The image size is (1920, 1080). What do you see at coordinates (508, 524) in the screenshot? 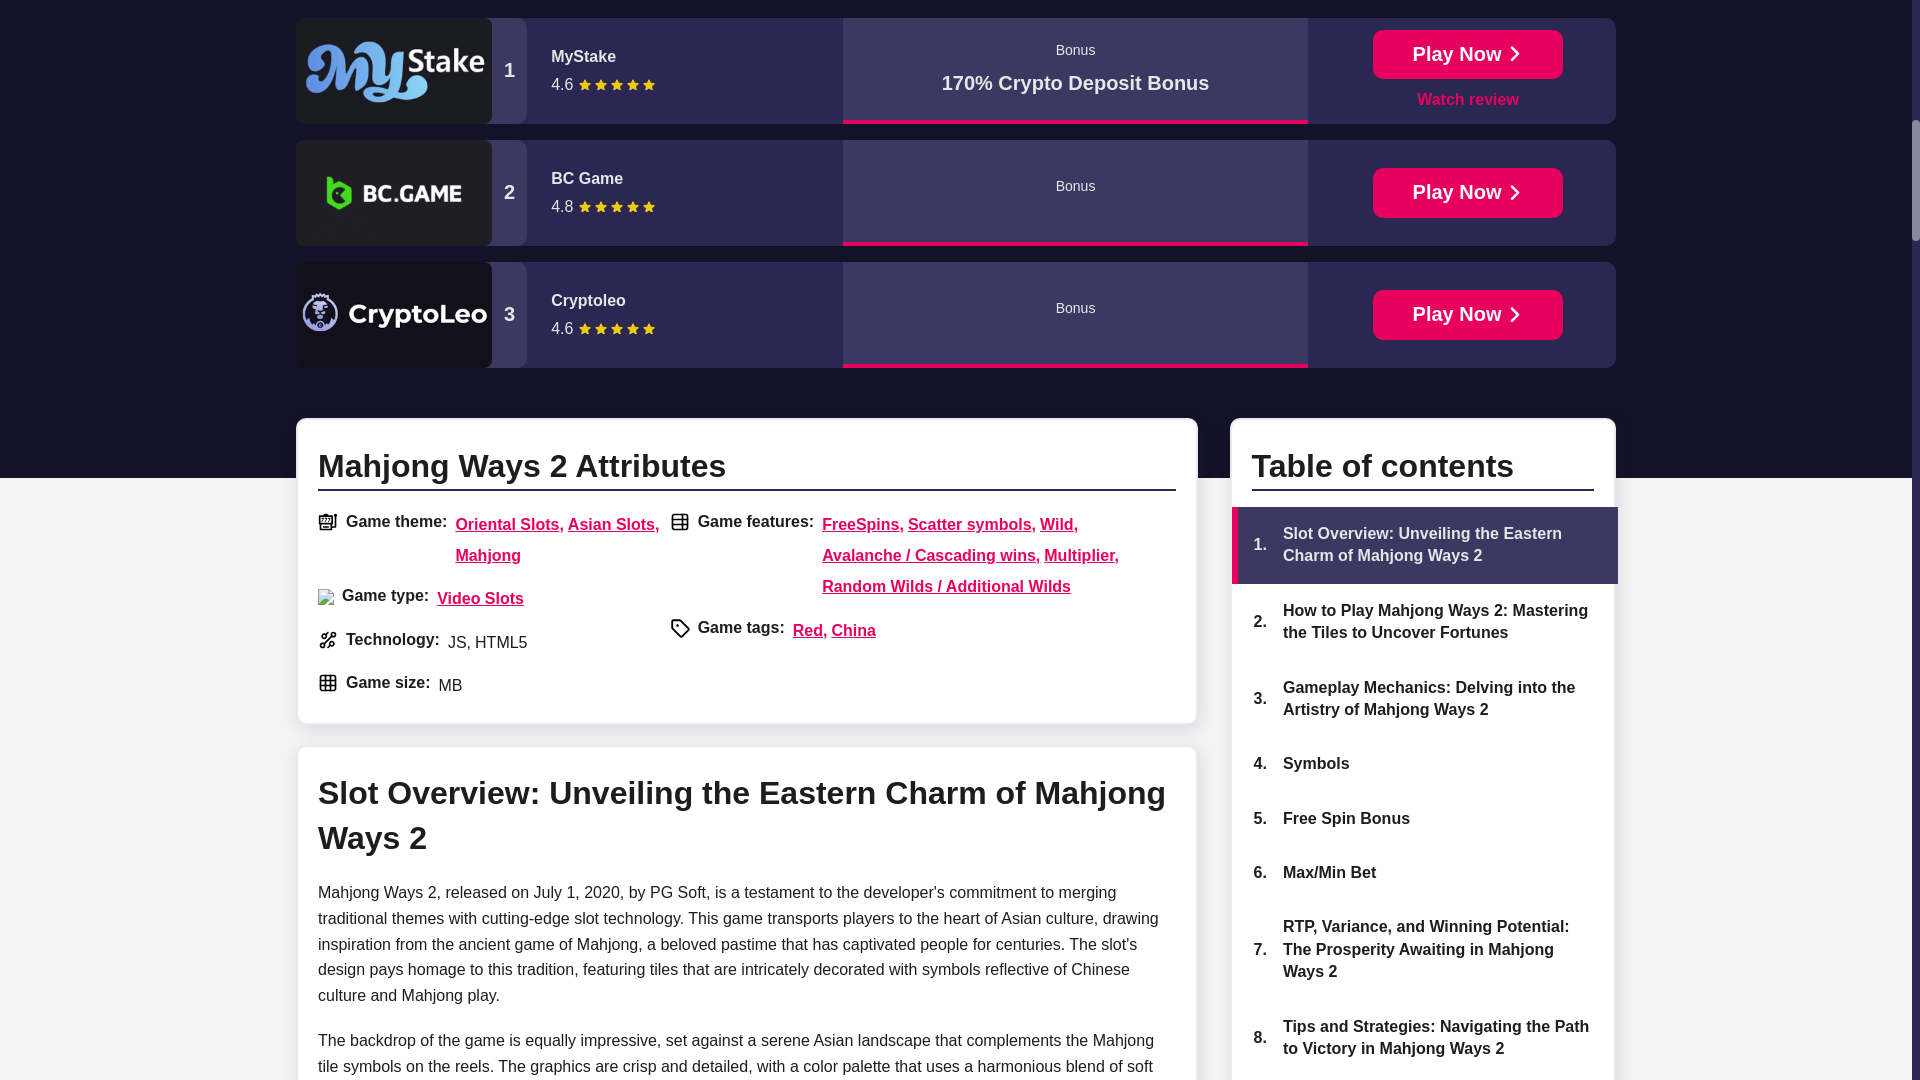
I see `Oriental Slots,` at bounding box center [508, 524].